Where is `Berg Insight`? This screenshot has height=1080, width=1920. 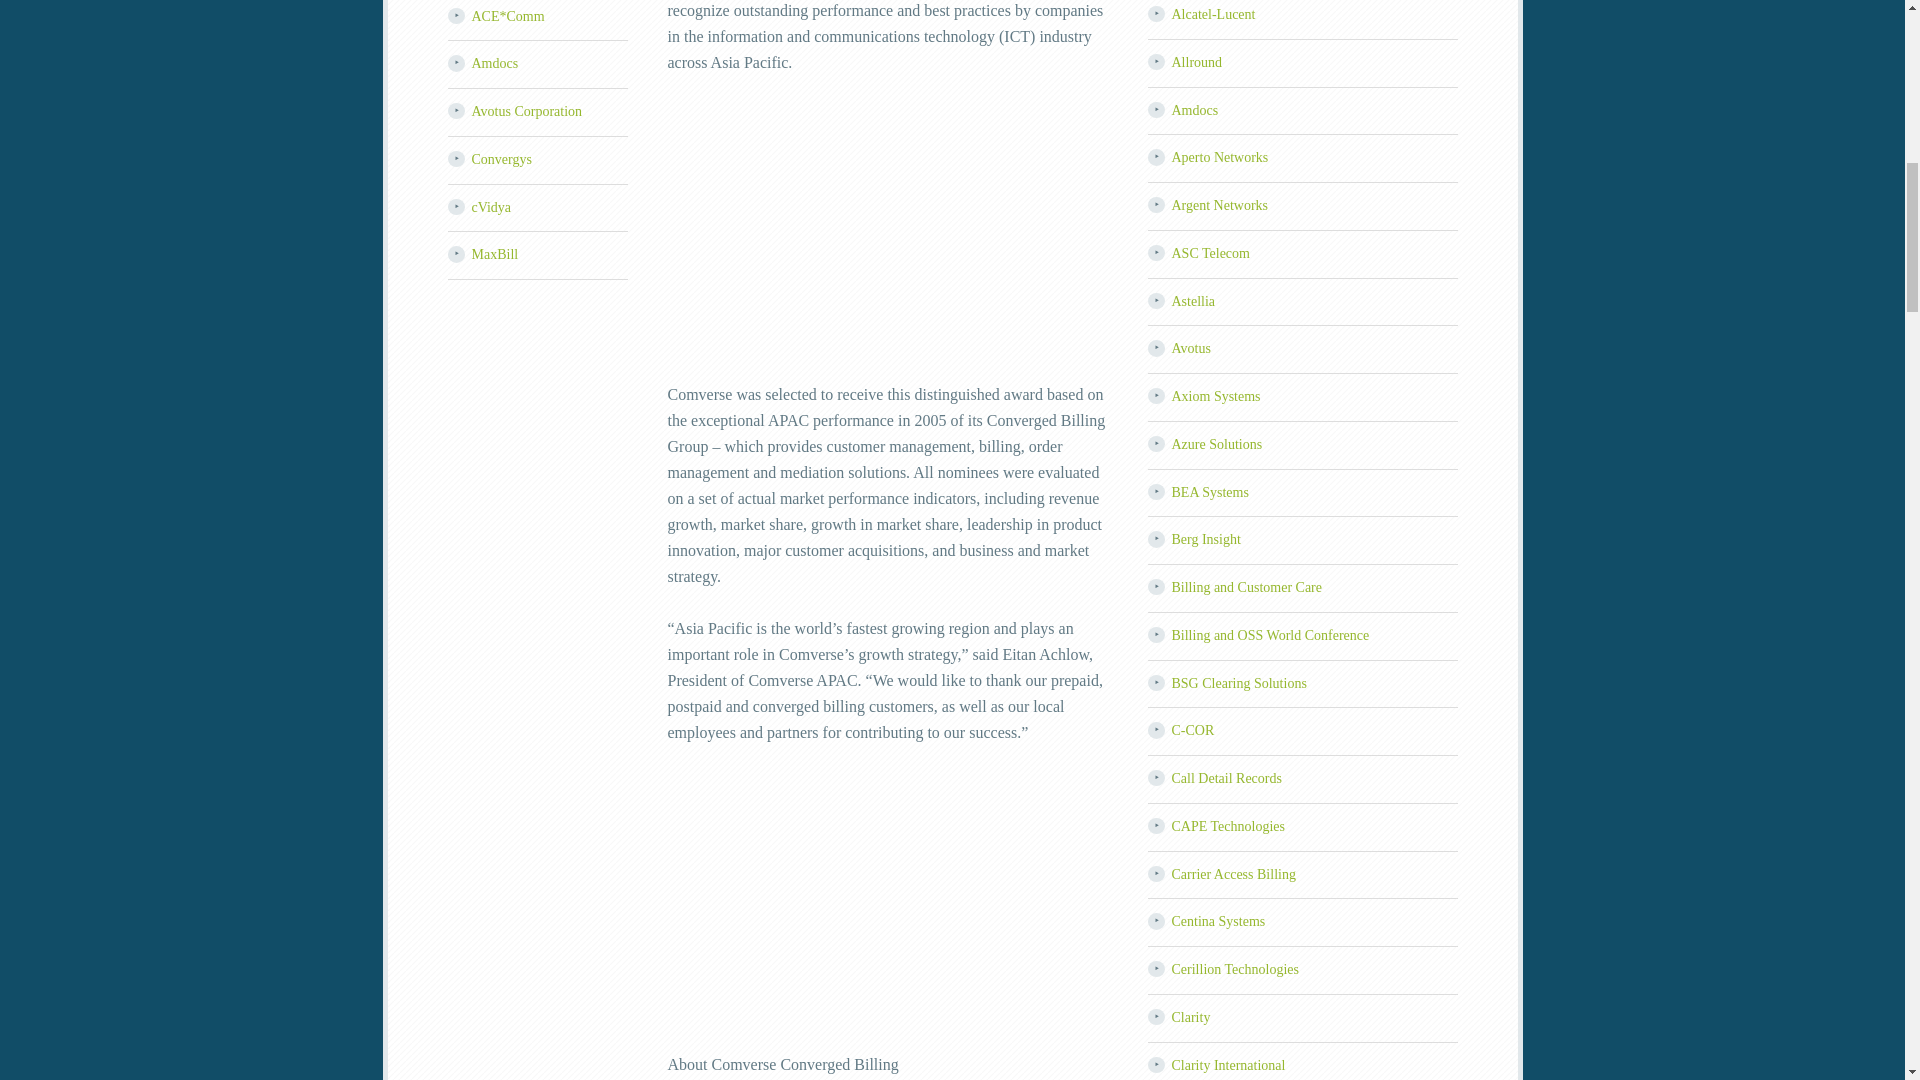 Berg Insight is located at coordinates (1206, 539).